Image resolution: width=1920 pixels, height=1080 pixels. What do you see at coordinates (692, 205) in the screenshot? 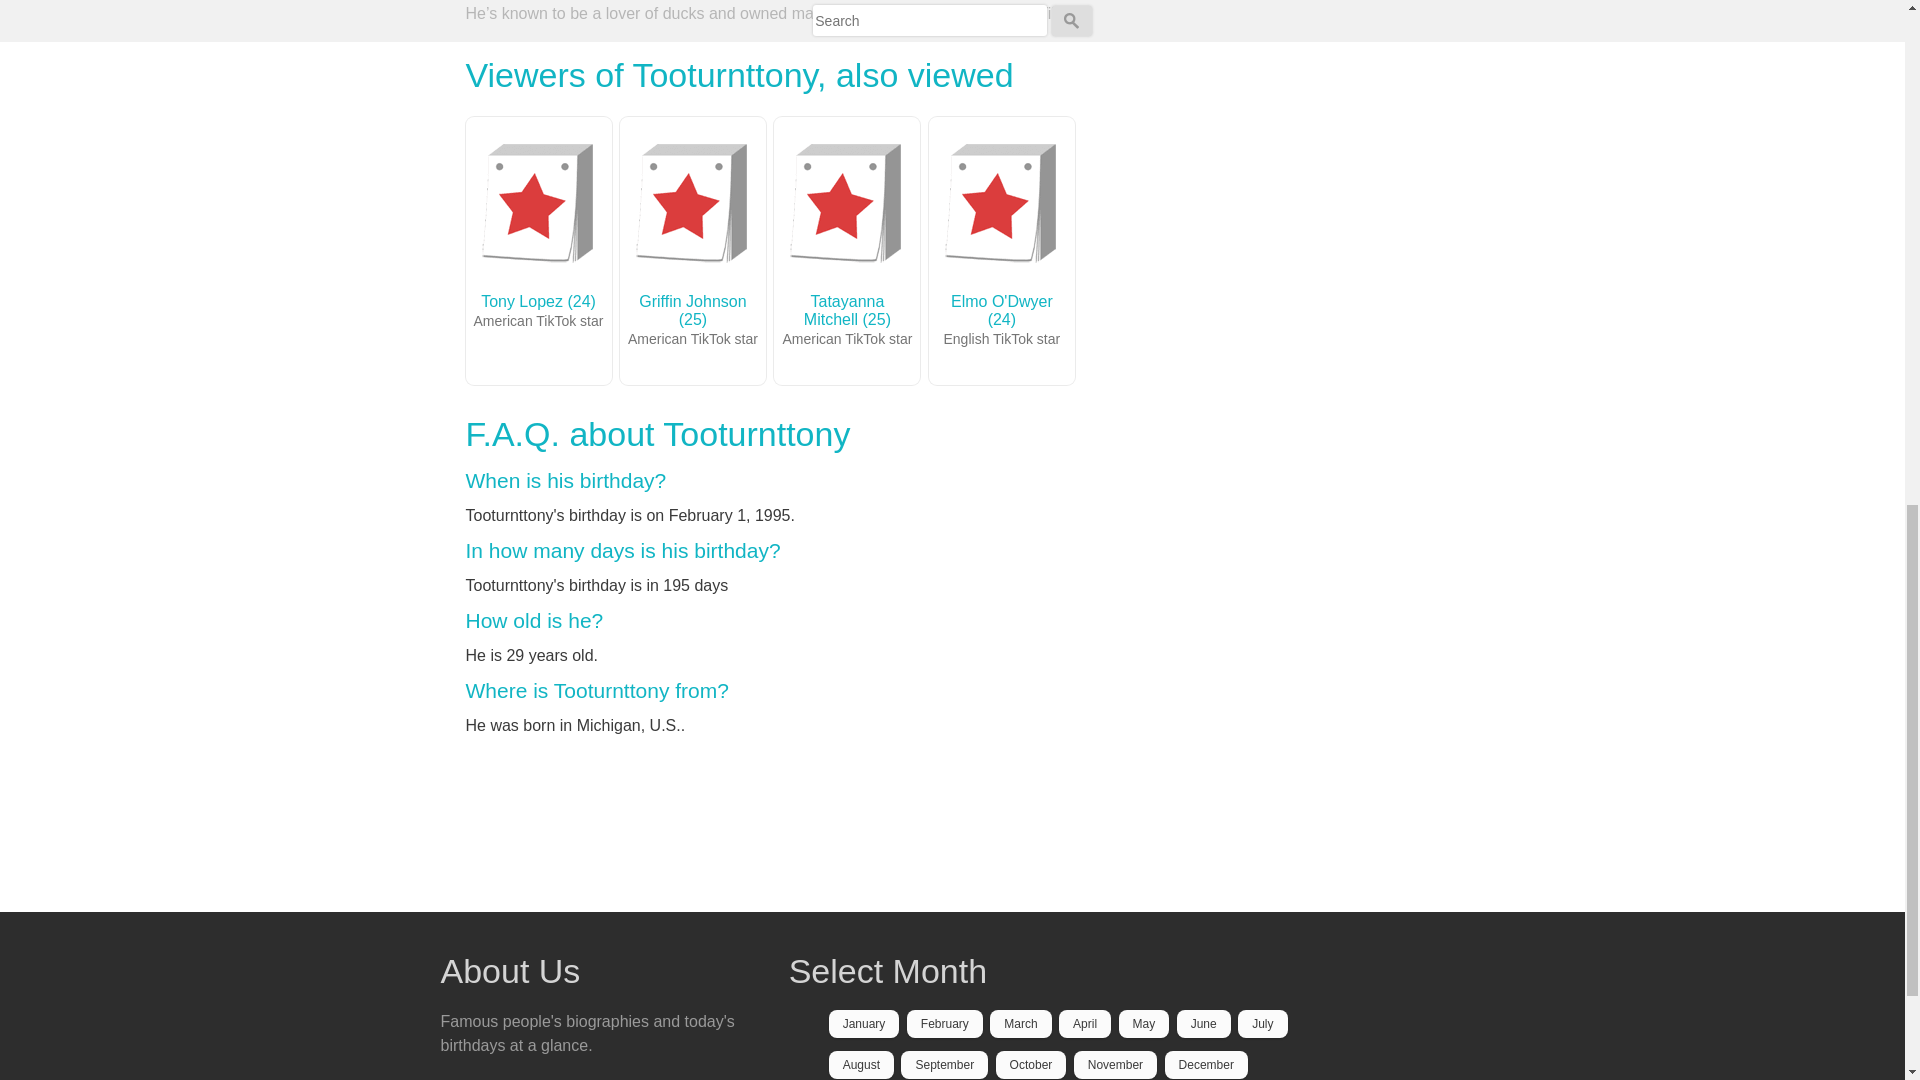
I see `Griffin Johnson` at bounding box center [692, 205].